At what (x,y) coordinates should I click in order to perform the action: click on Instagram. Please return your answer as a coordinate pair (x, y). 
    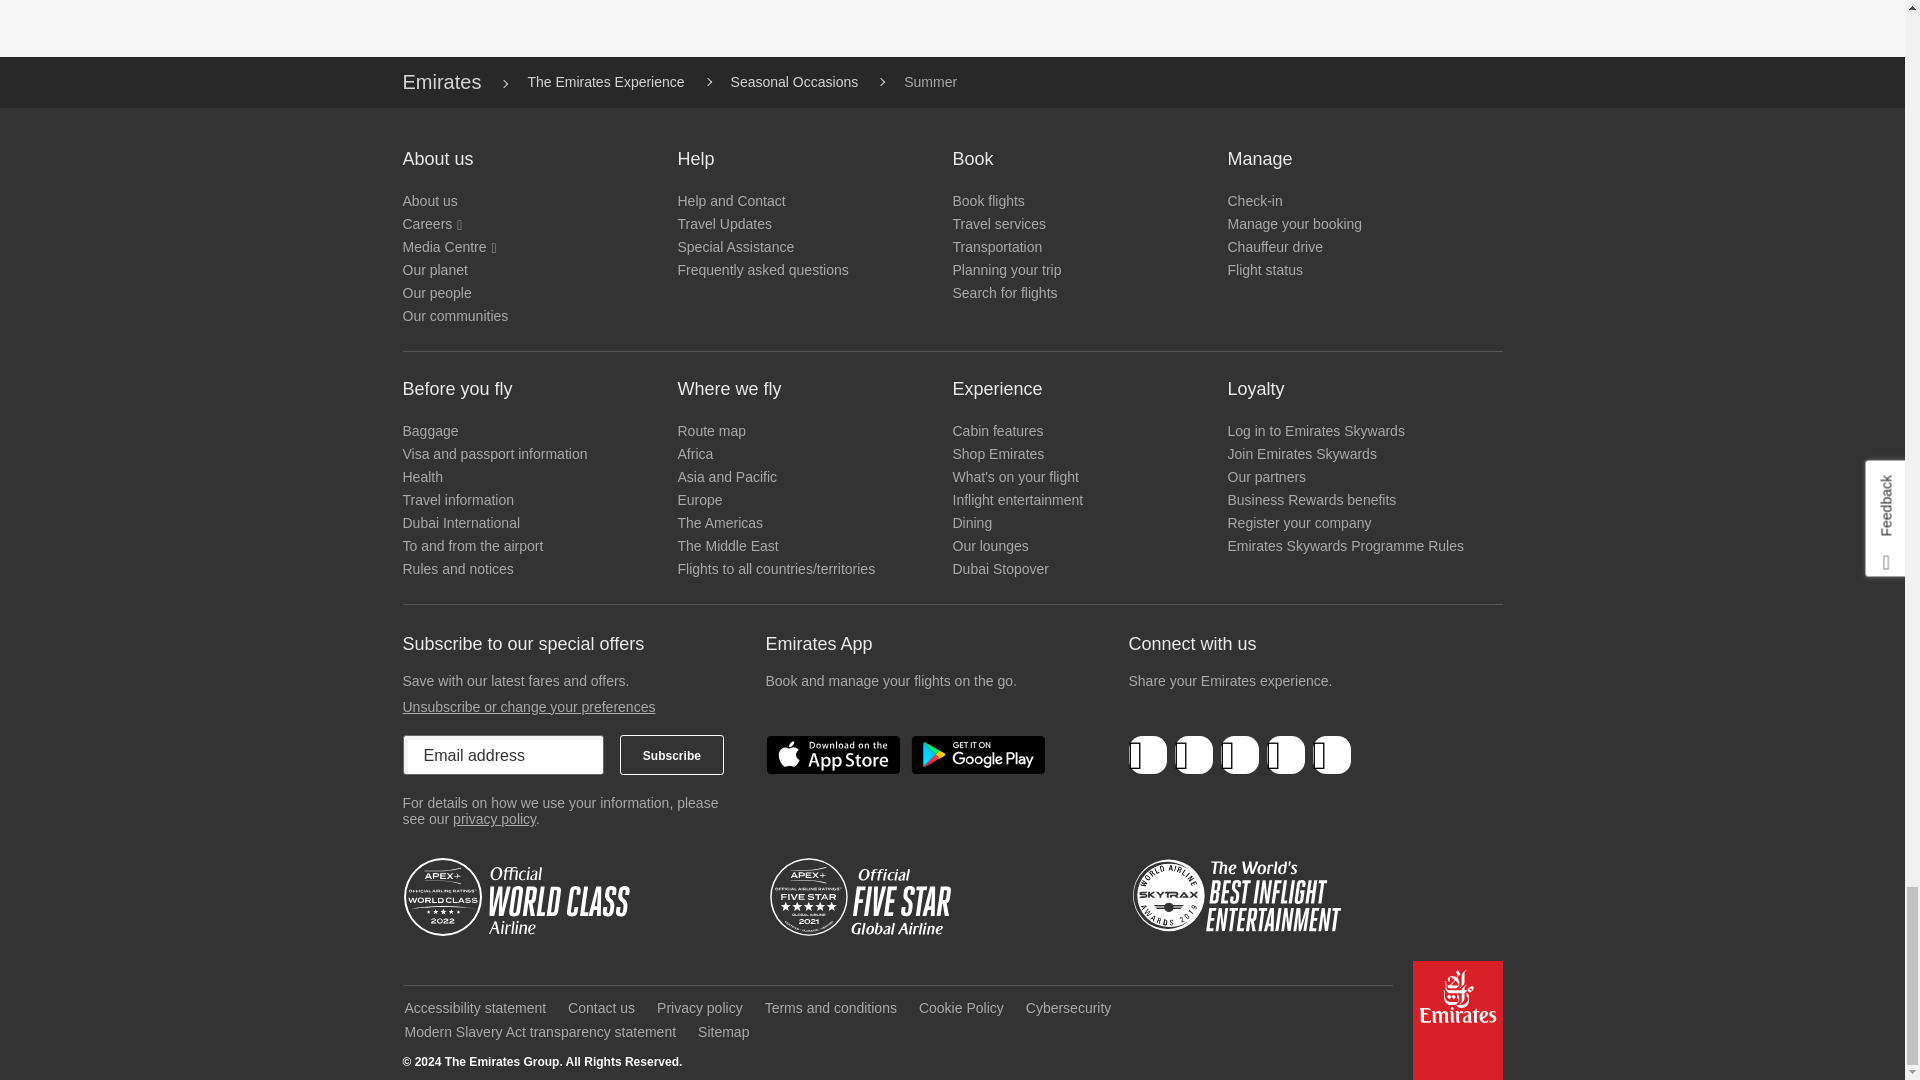
    Looking at the image, I should click on (1331, 756).